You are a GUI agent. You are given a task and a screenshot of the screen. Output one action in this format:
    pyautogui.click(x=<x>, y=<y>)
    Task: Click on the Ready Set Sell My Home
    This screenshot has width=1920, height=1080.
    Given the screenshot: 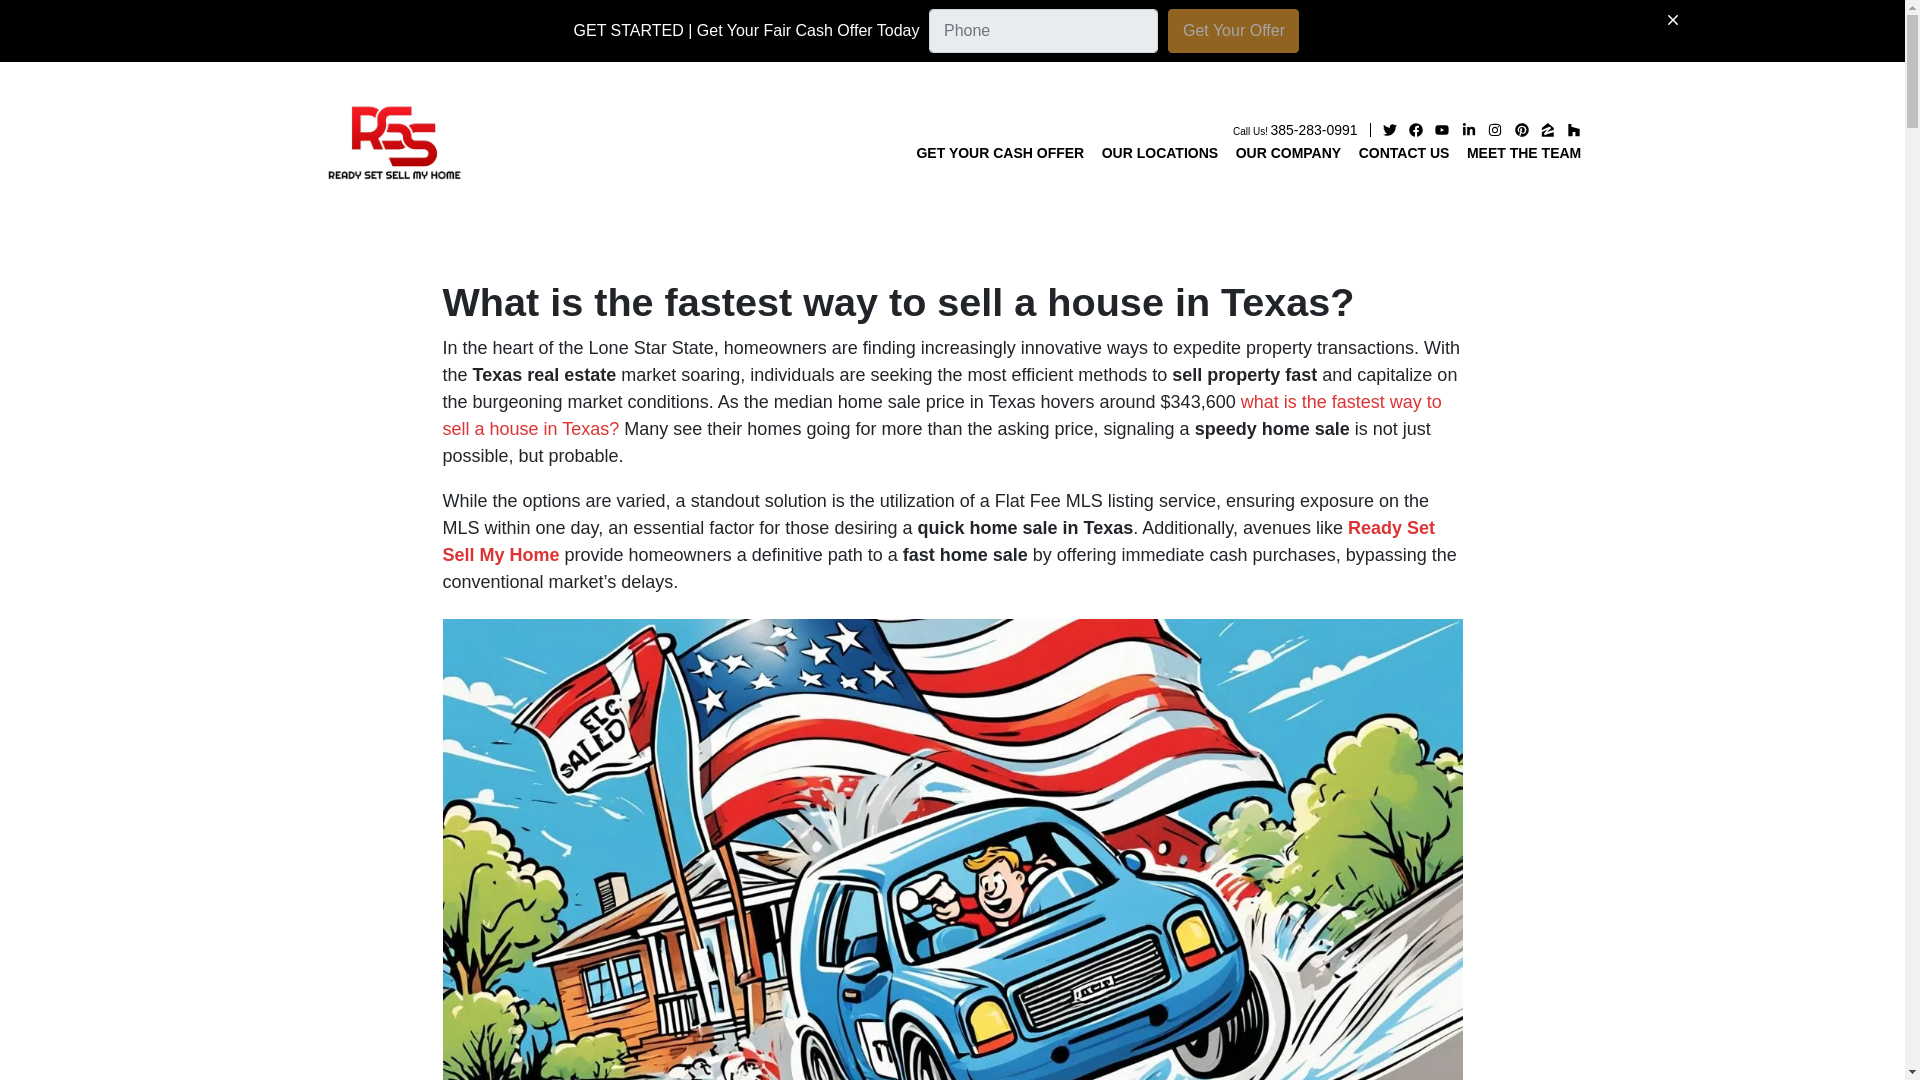 What is the action you would take?
    pyautogui.click(x=938, y=541)
    